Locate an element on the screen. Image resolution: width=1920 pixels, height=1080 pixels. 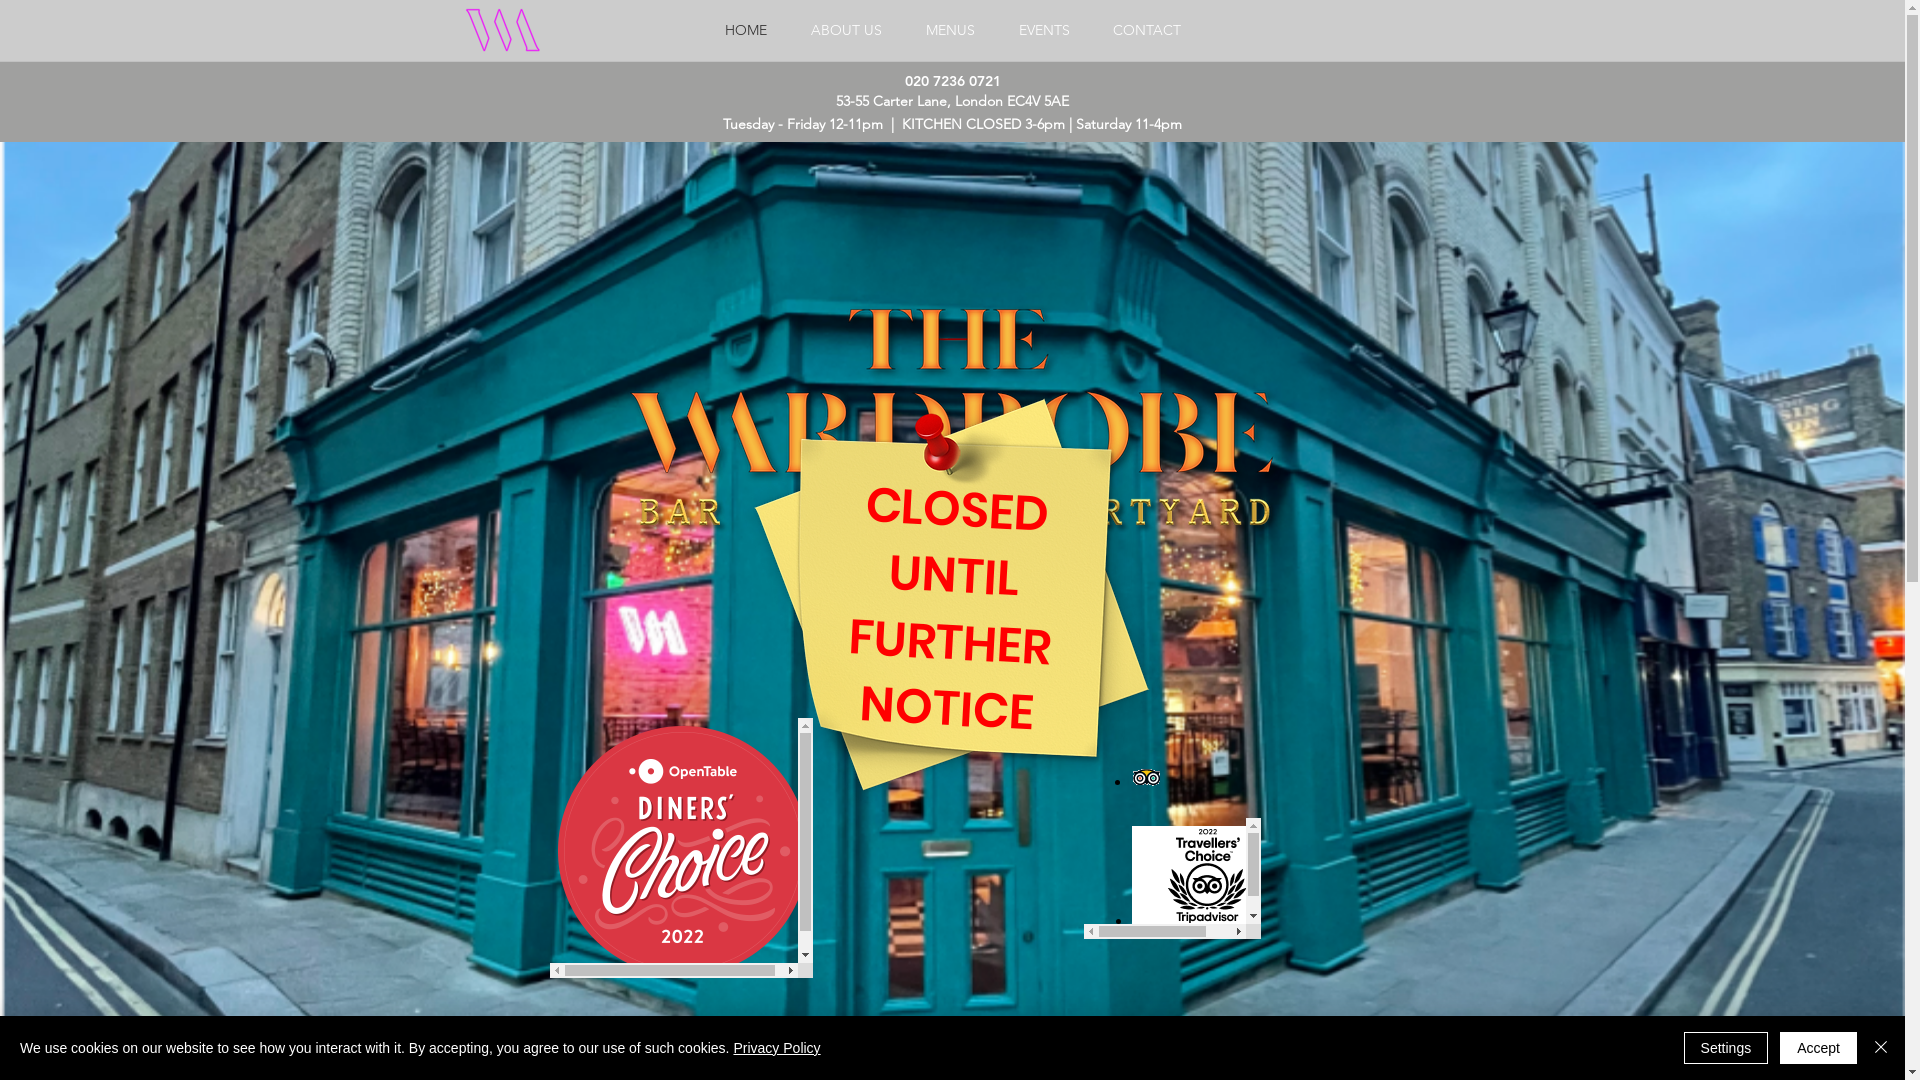
Embedded Content is located at coordinates (682, 848).